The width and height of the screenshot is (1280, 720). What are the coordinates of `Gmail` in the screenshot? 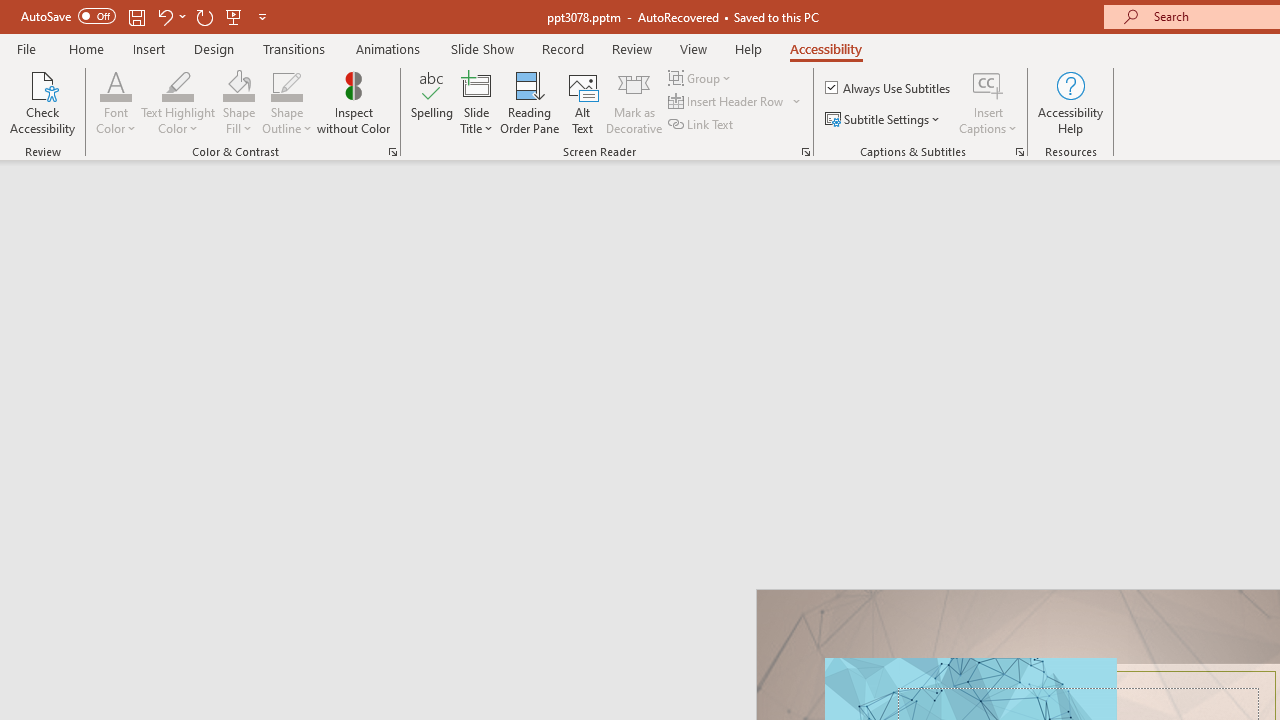 It's located at (638, 138).